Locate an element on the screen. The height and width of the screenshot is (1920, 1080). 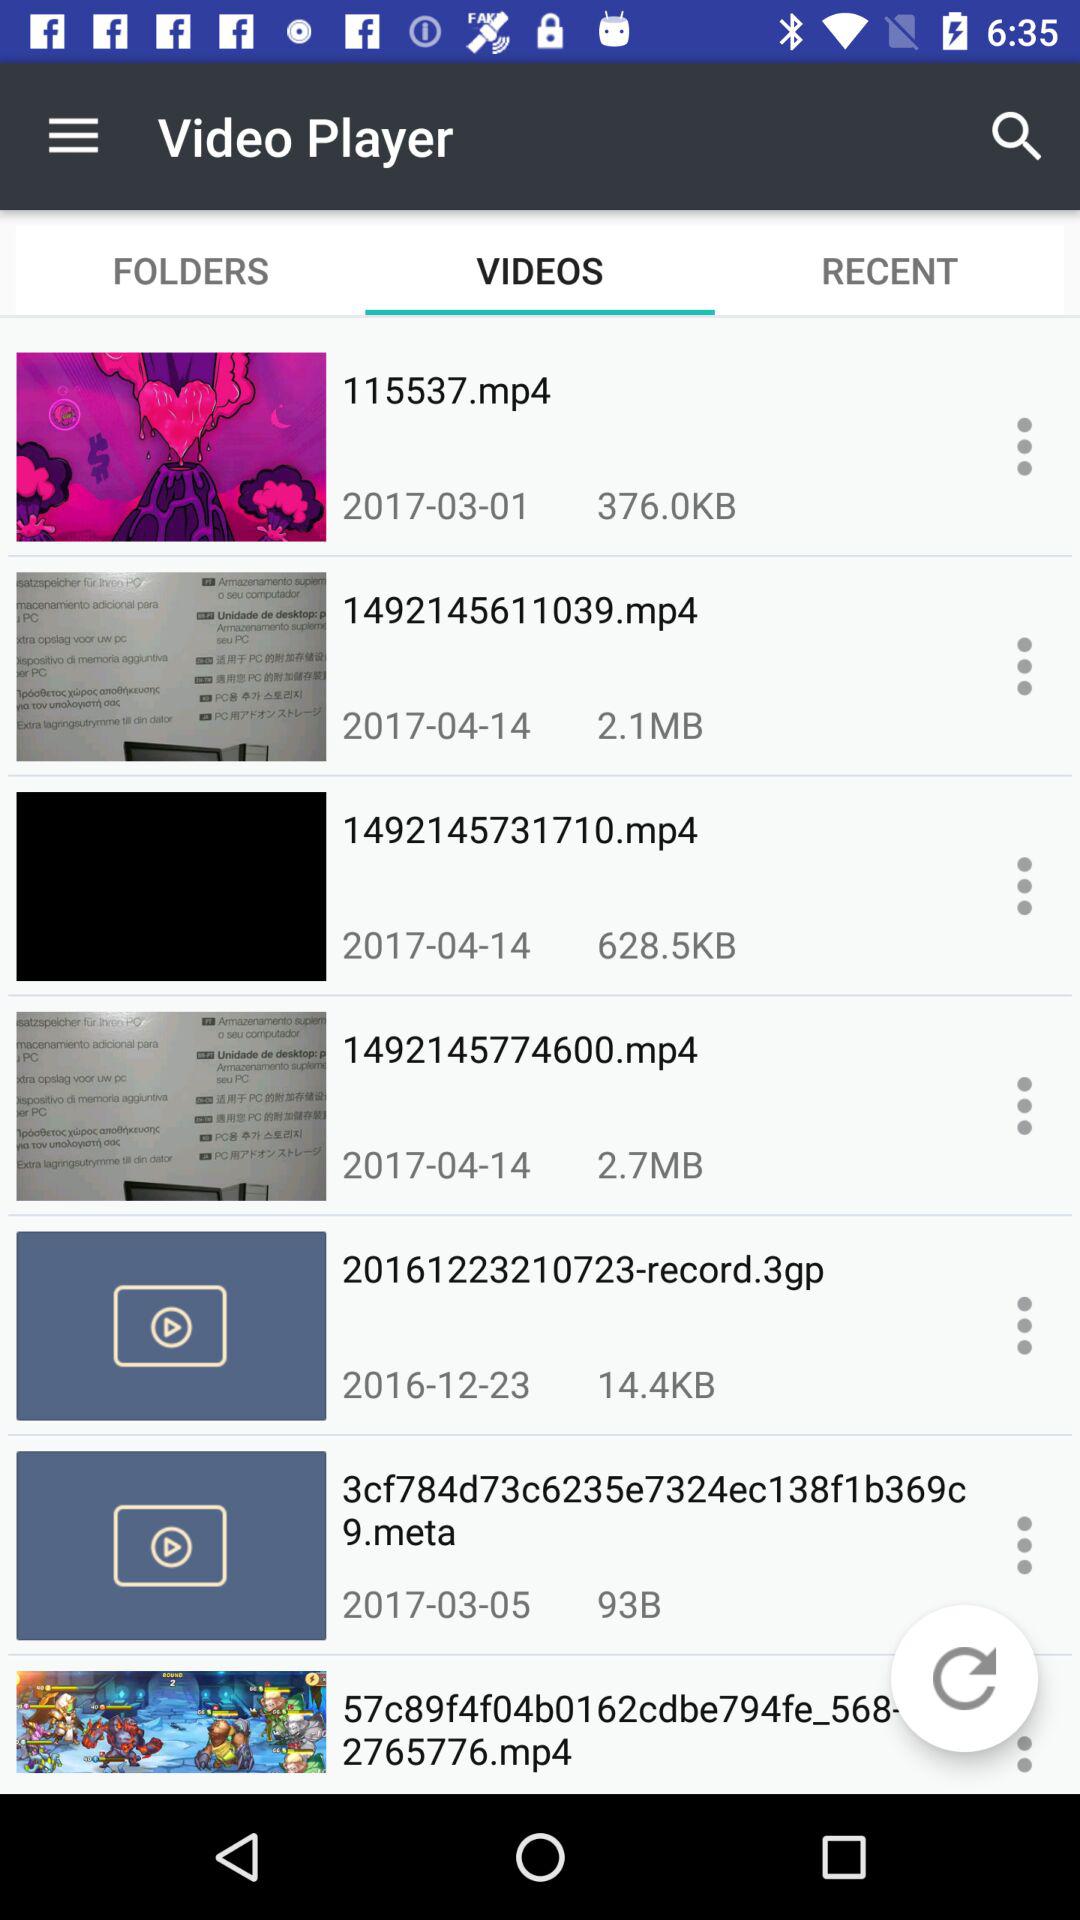
information about the video is located at coordinates (1024, 1106).